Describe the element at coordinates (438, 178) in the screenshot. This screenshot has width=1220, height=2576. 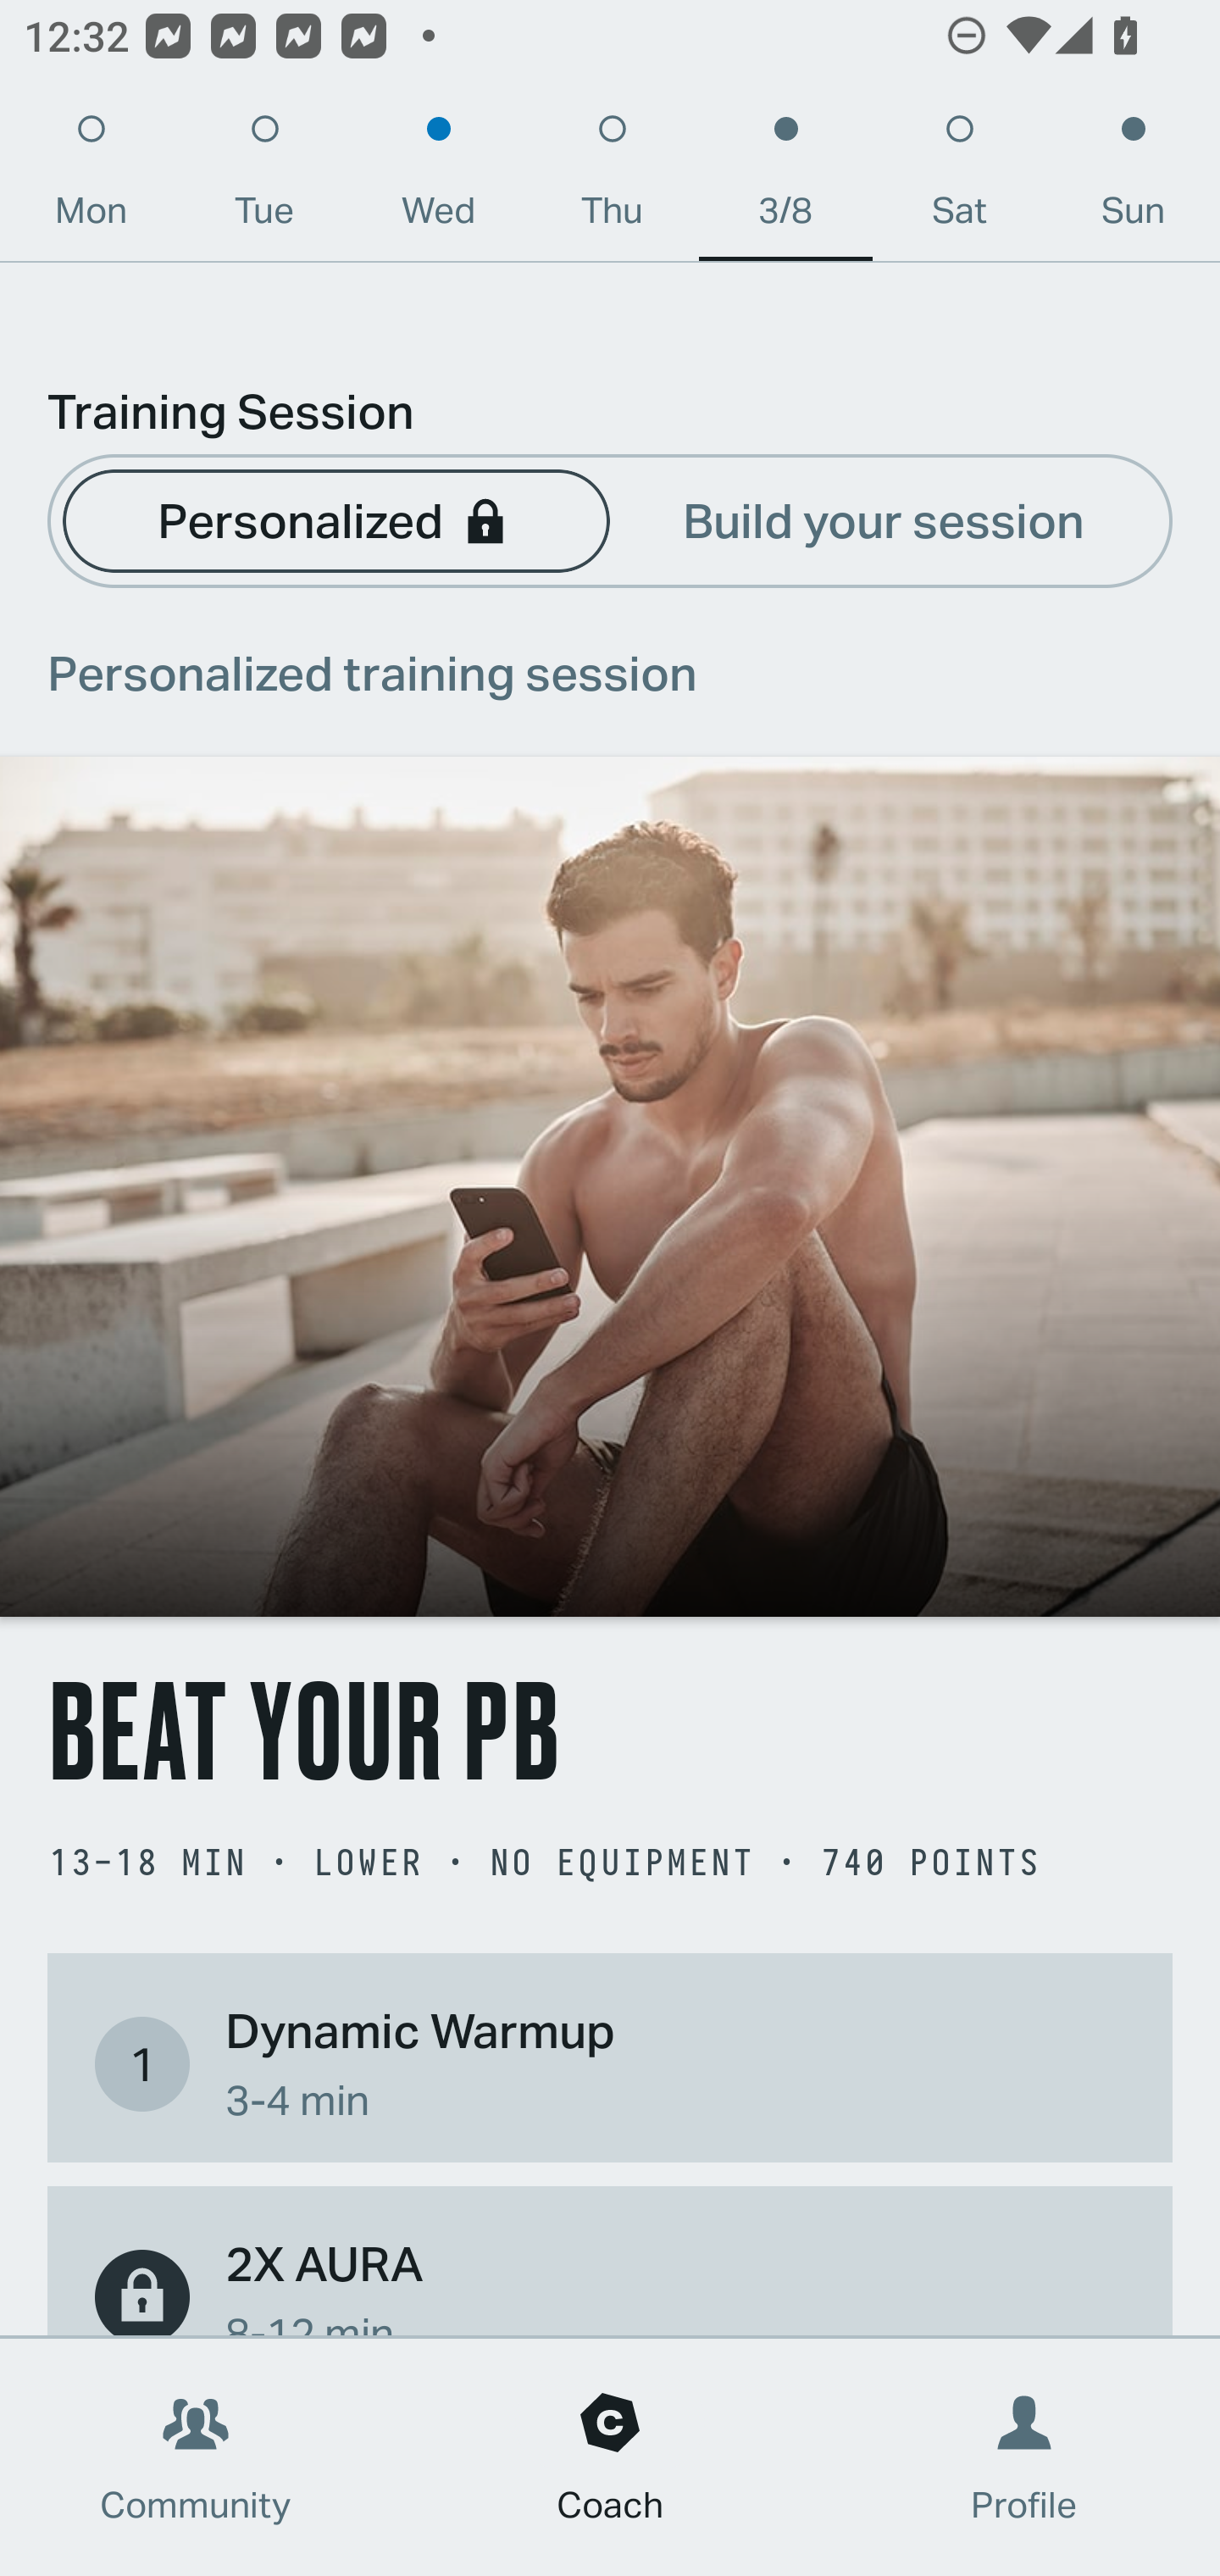
I see `Wed` at that location.